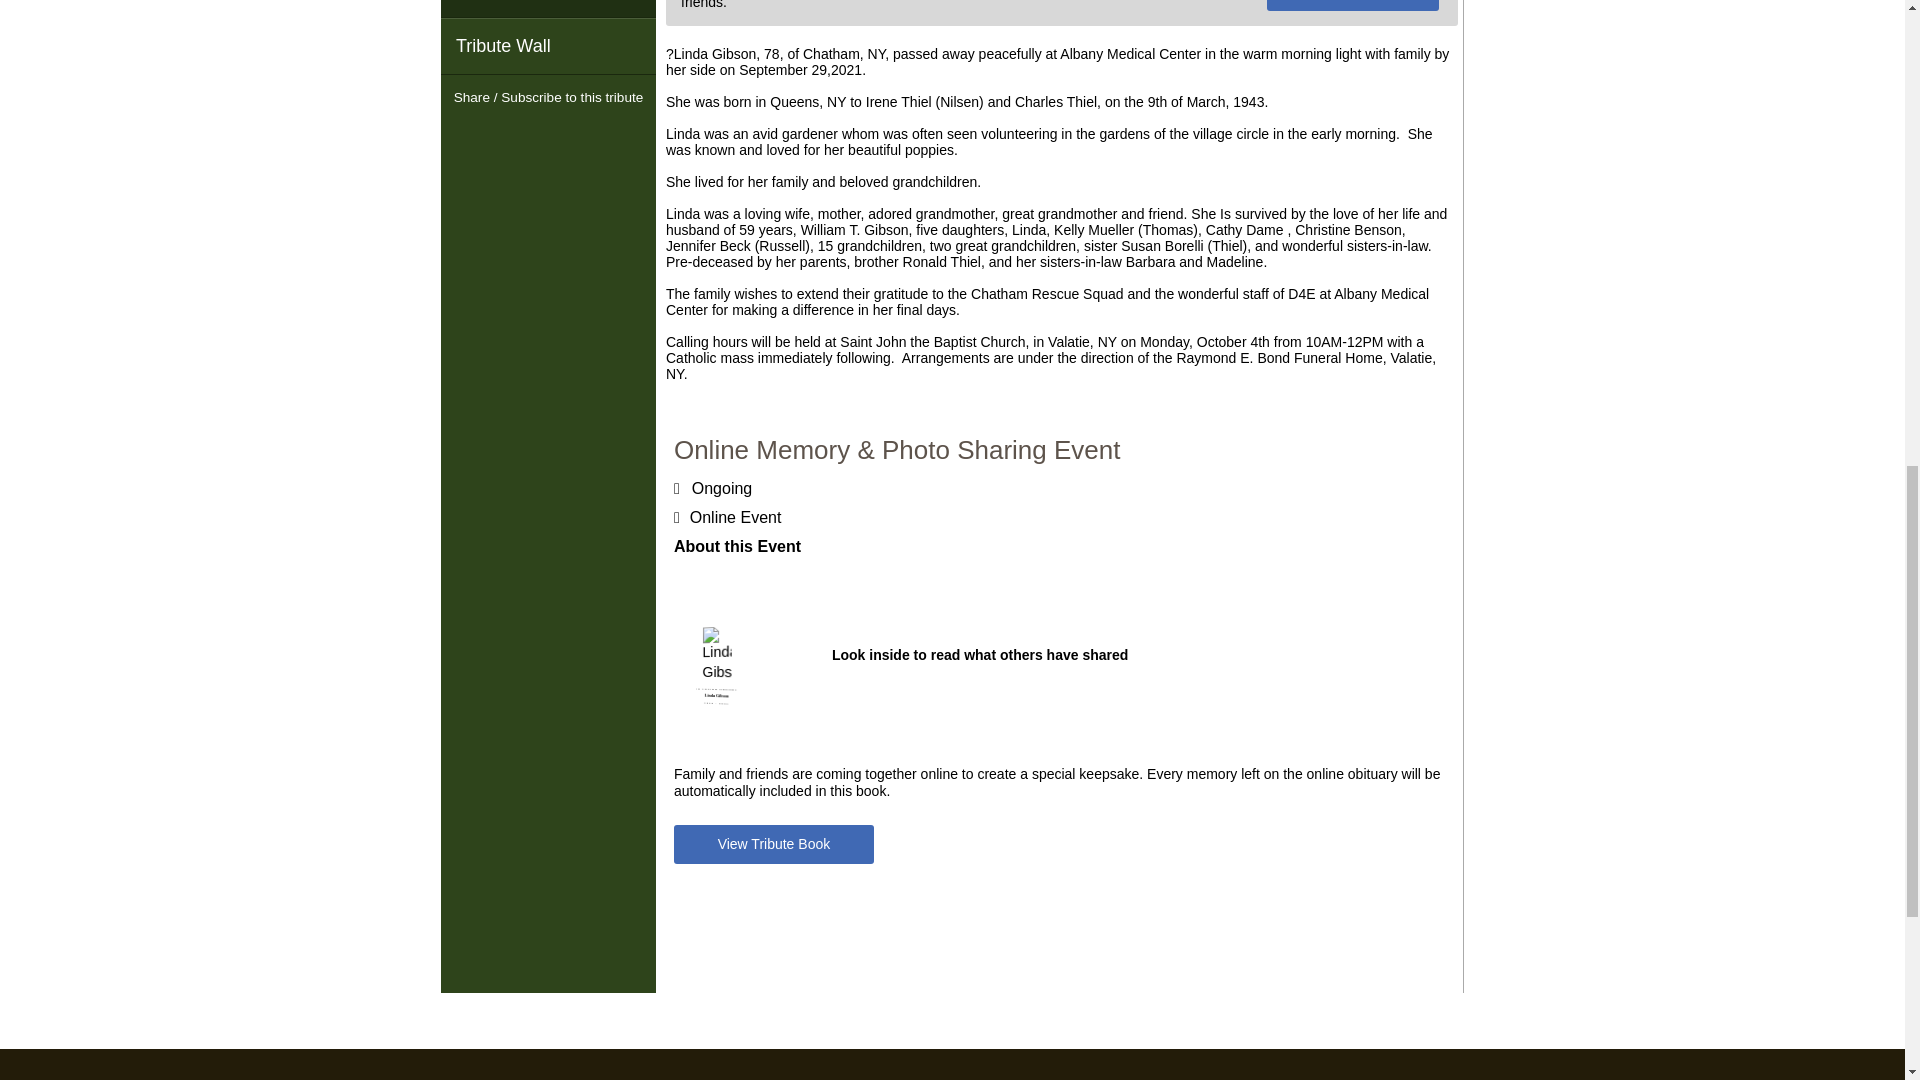 This screenshot has width=1920, height=1080. I want to click on Receive Notifications, so click(584, 136).